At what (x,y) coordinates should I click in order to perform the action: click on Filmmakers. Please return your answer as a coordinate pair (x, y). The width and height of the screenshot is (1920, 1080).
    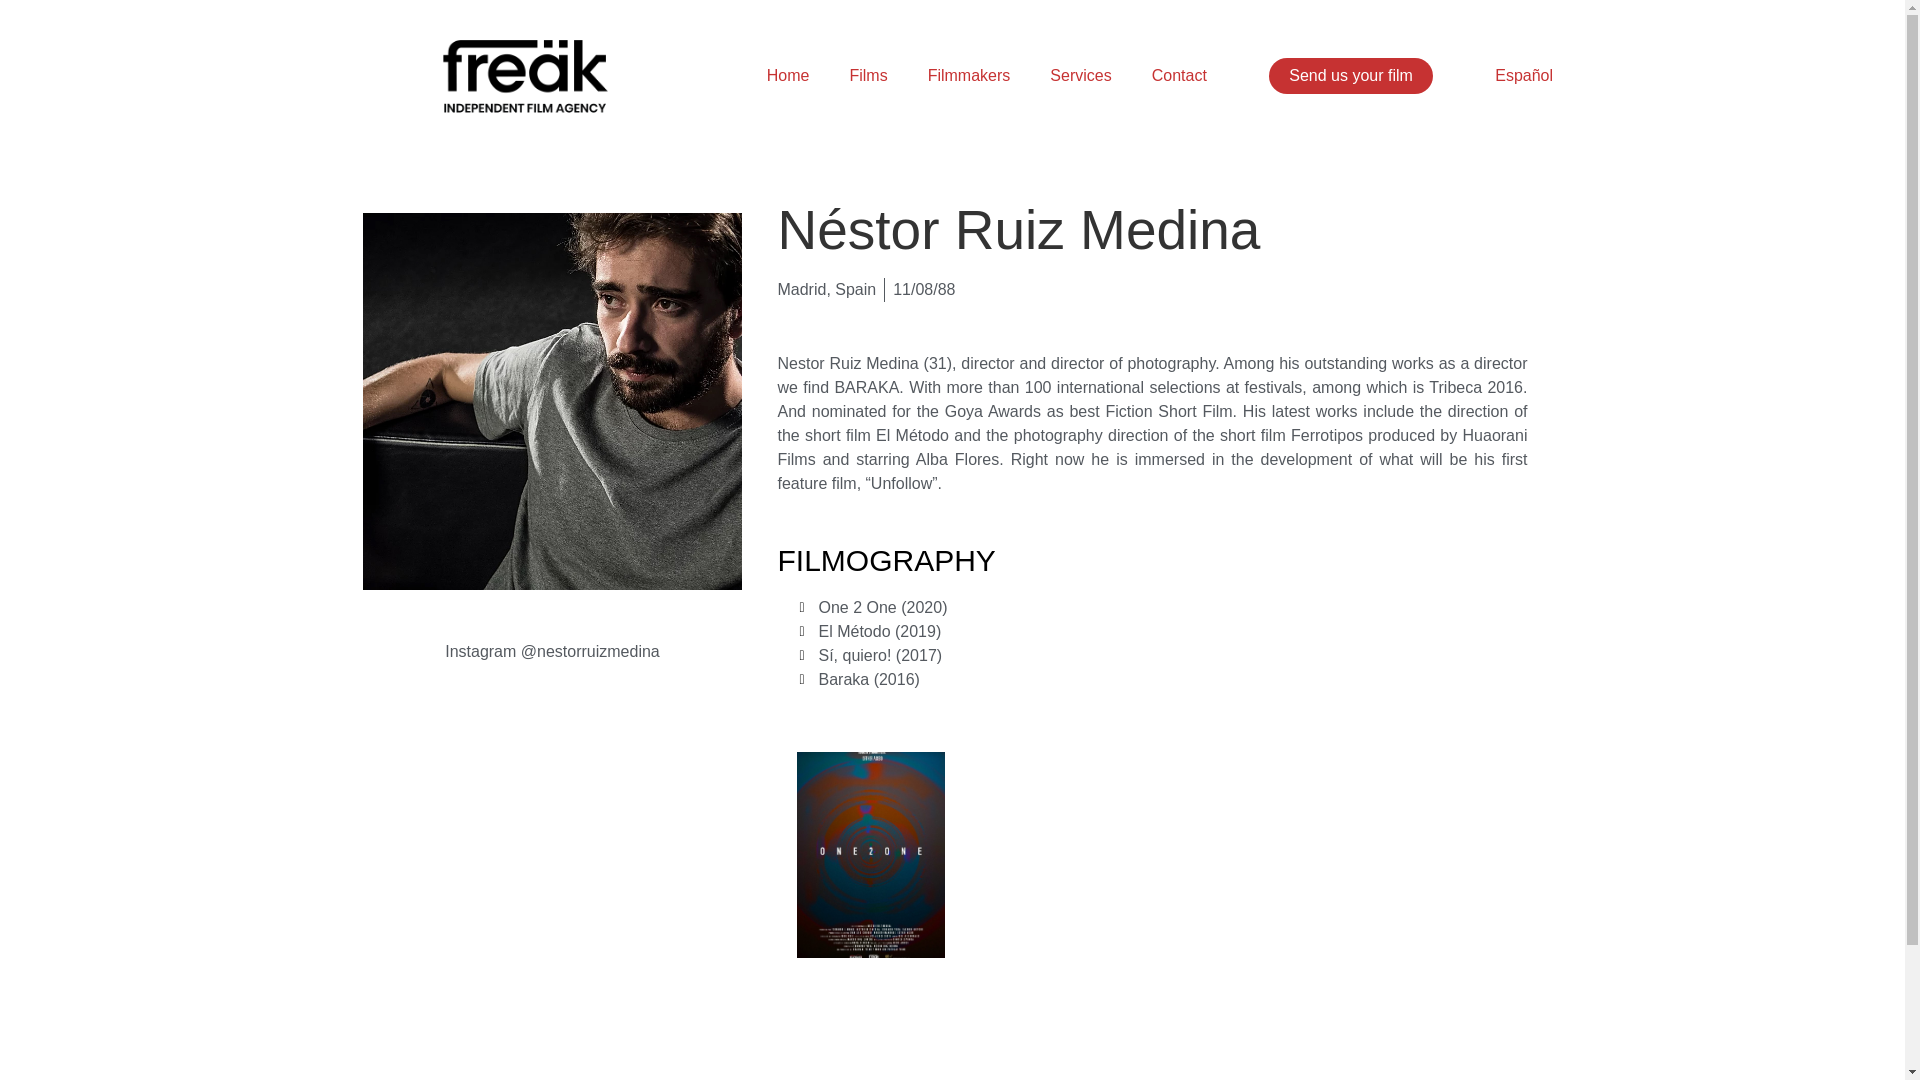
    Looking at the image, I should click on (970, 76).